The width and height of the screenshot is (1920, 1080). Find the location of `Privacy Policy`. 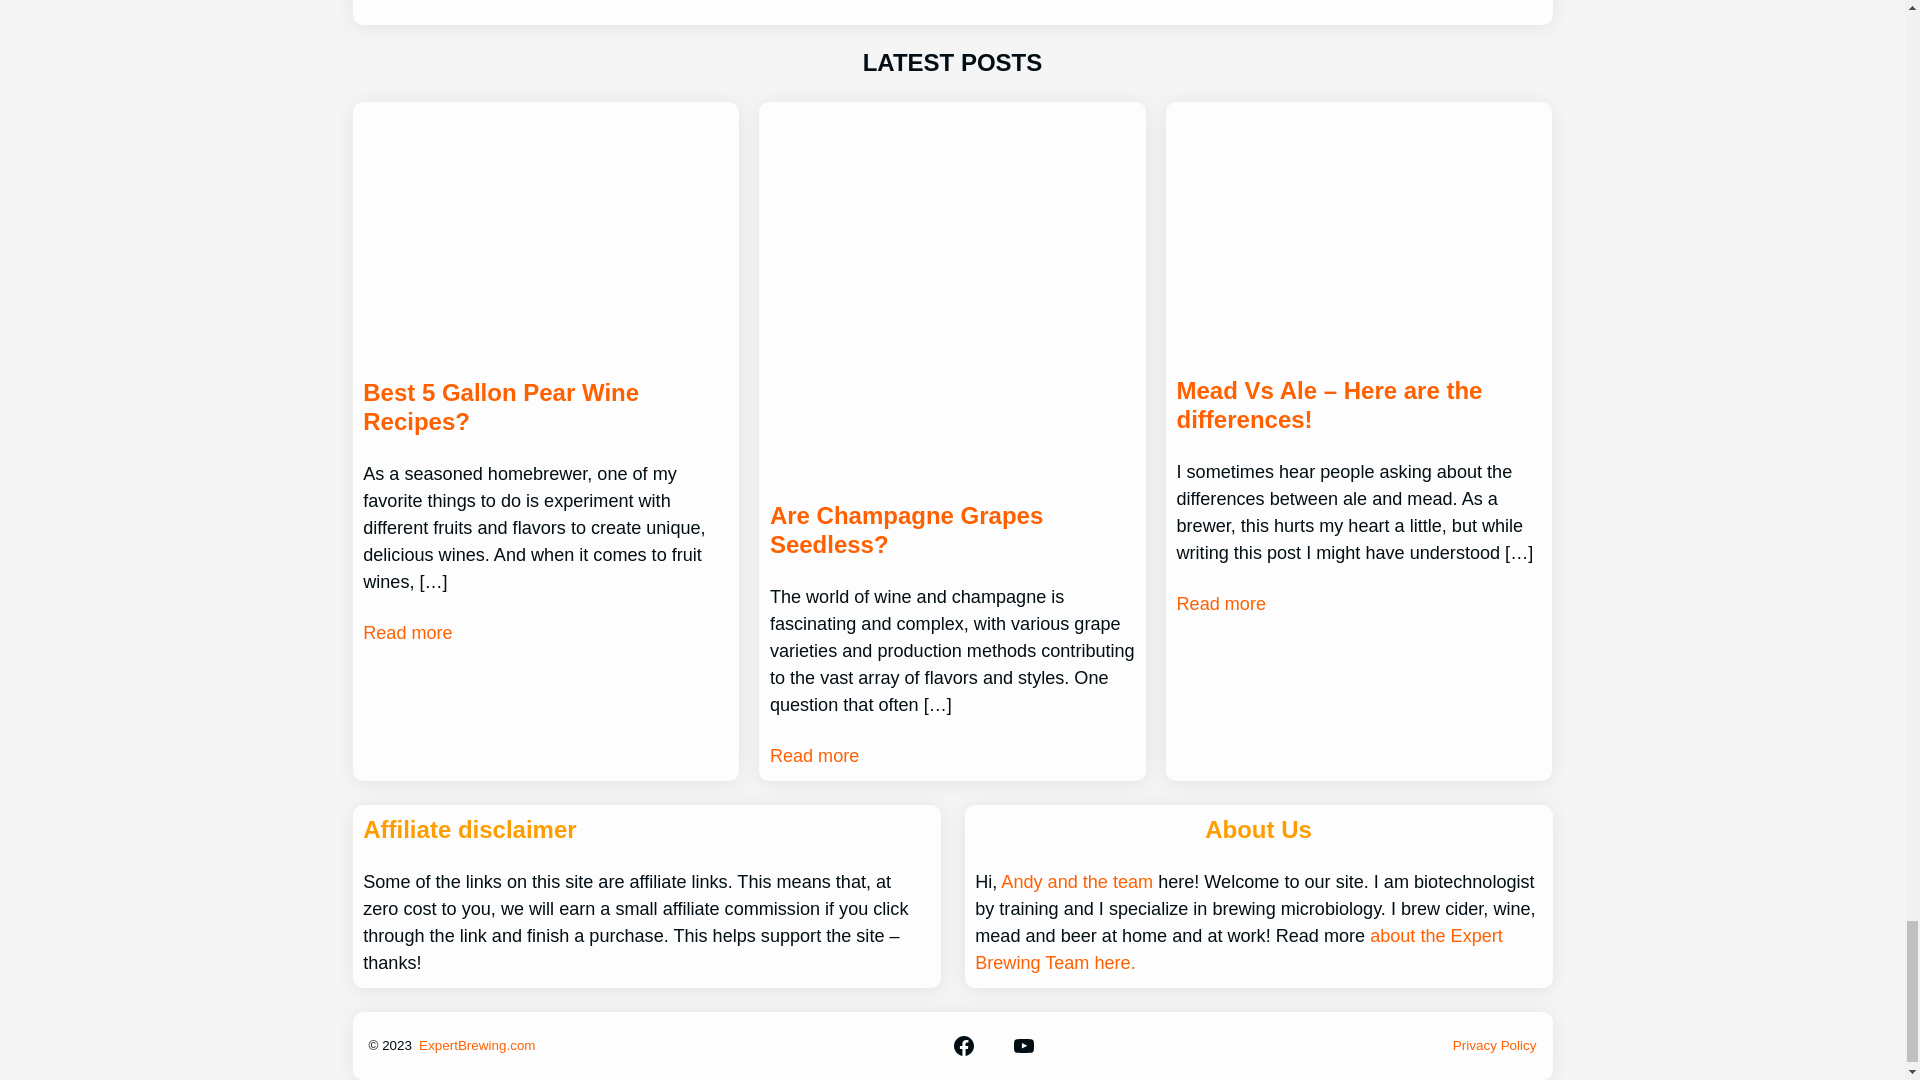

Privacy Policy is located at coordinates (1495, 1045).